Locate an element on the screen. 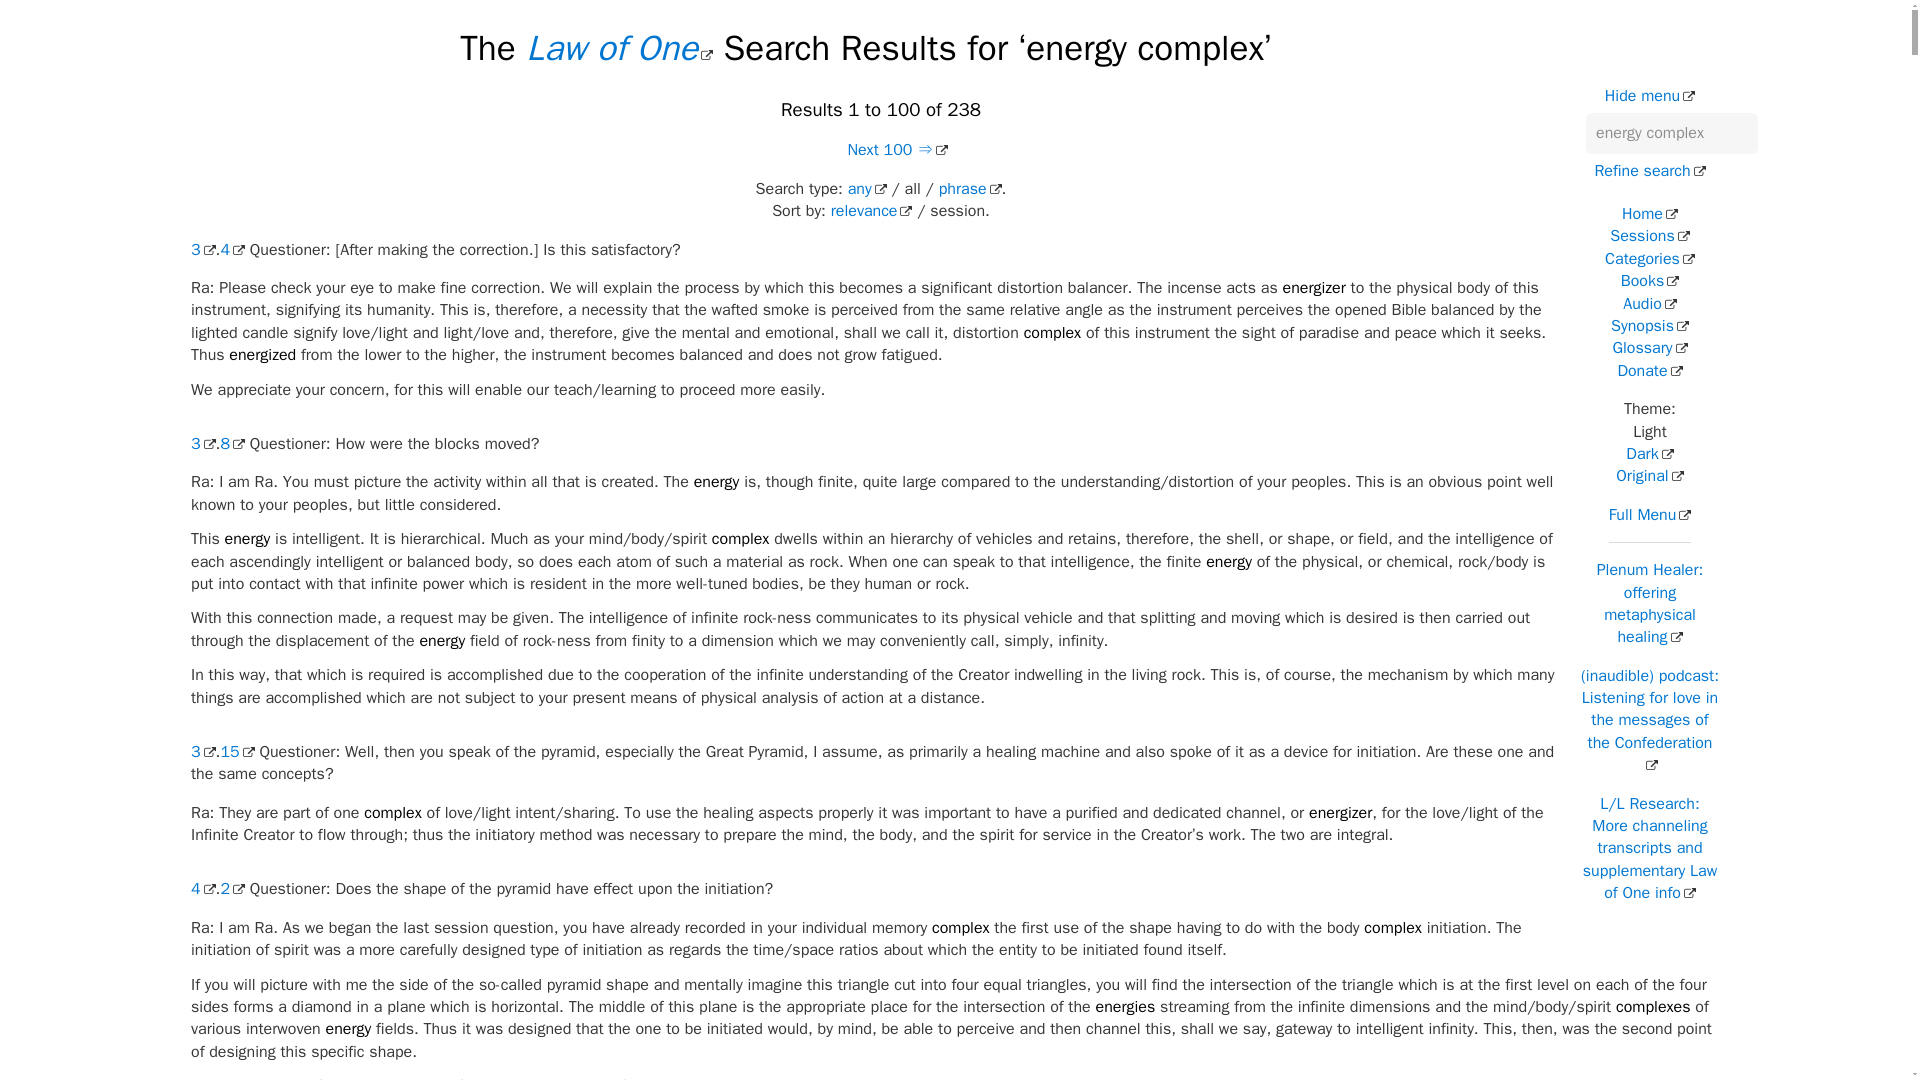  8 is located at coordinates (232, 444).